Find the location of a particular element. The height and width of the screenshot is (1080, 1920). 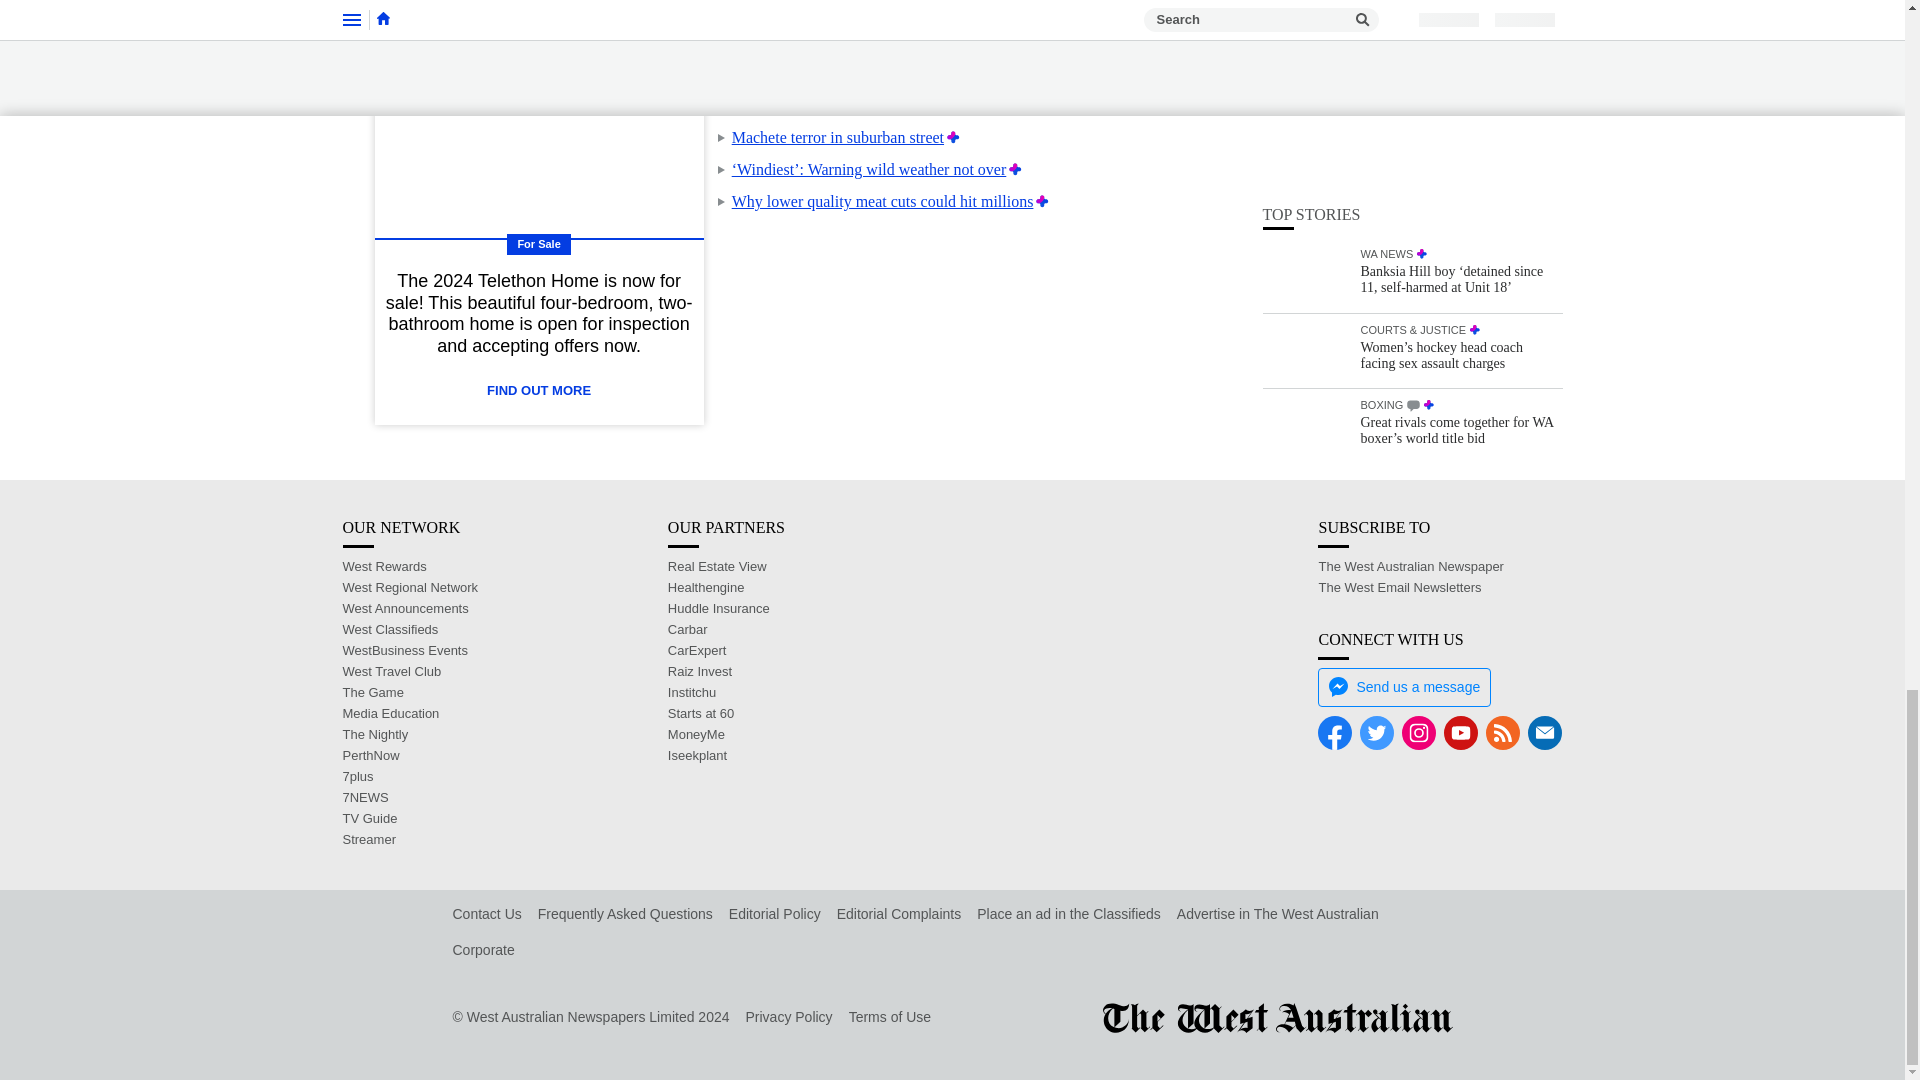

Premium is located at coordinates (952, 136).